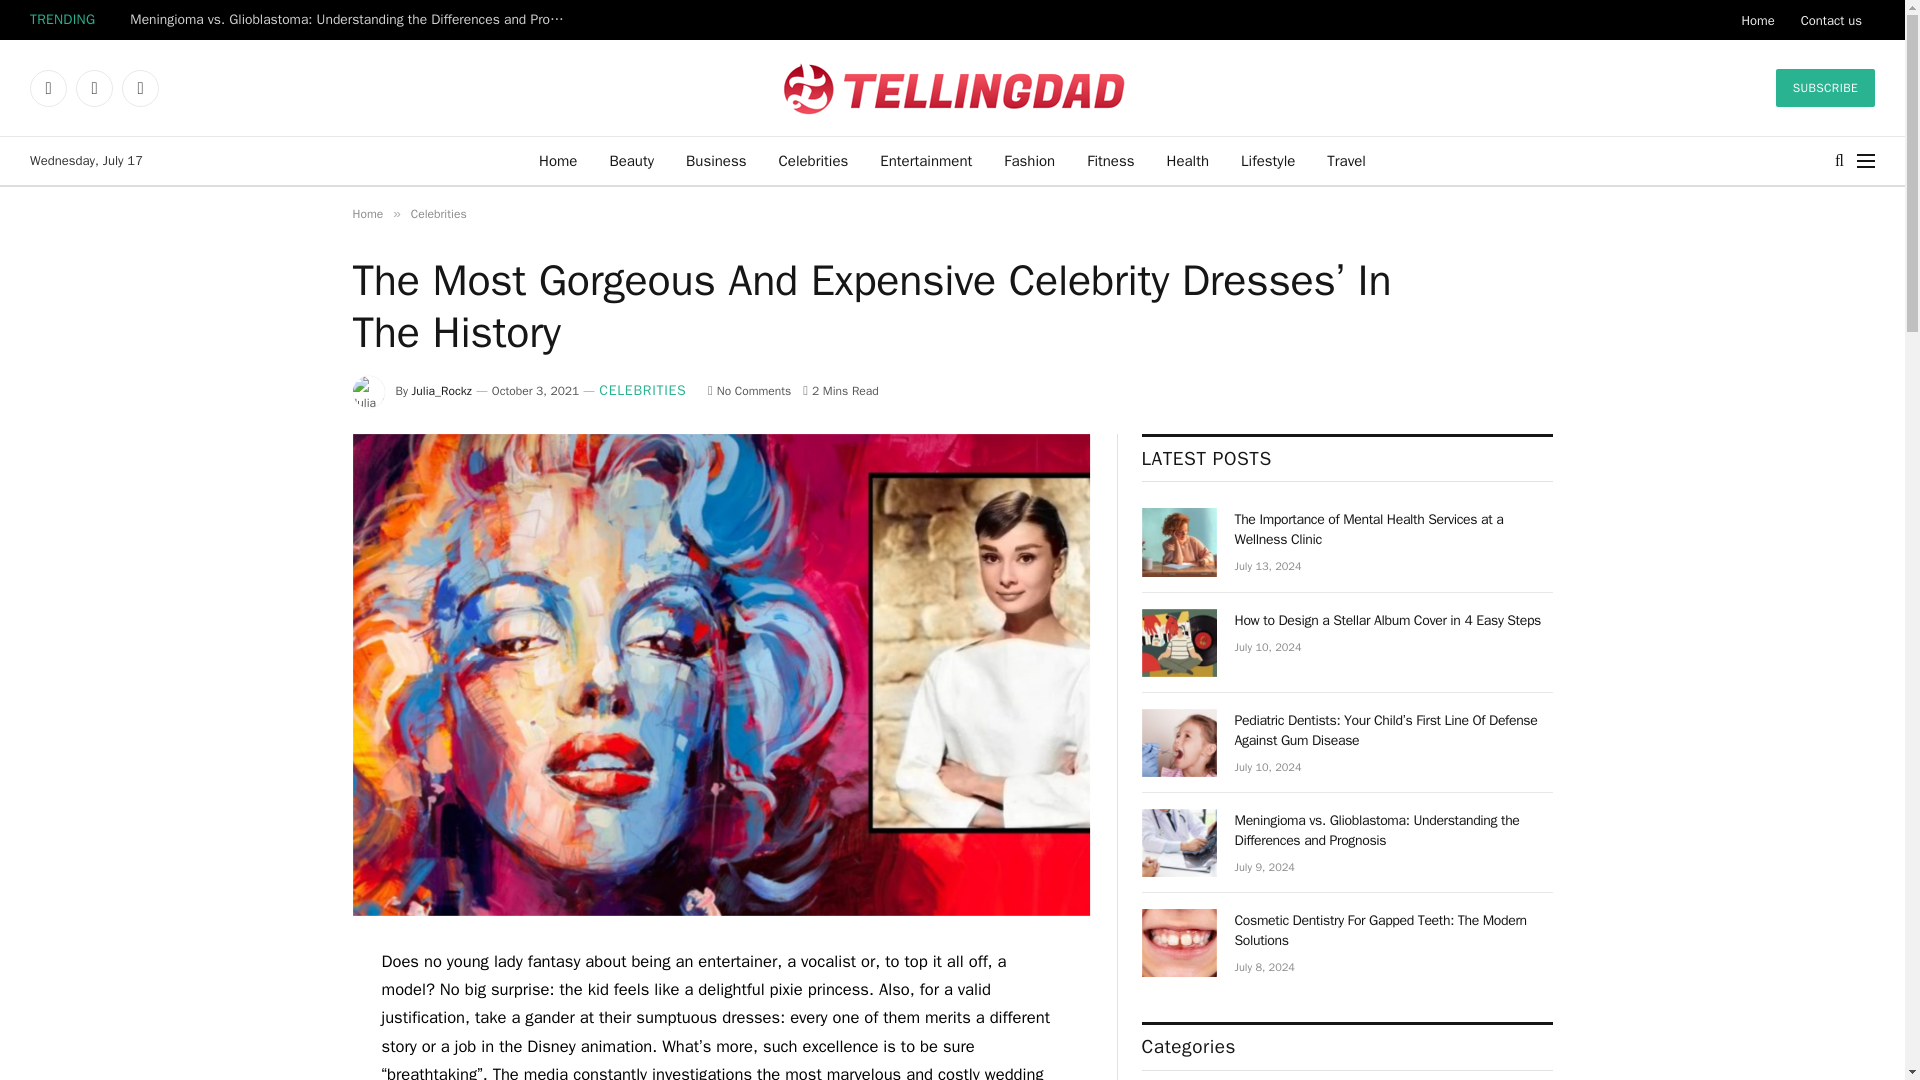  I want to click on SUBSCRIBE, so click(1826, 88).